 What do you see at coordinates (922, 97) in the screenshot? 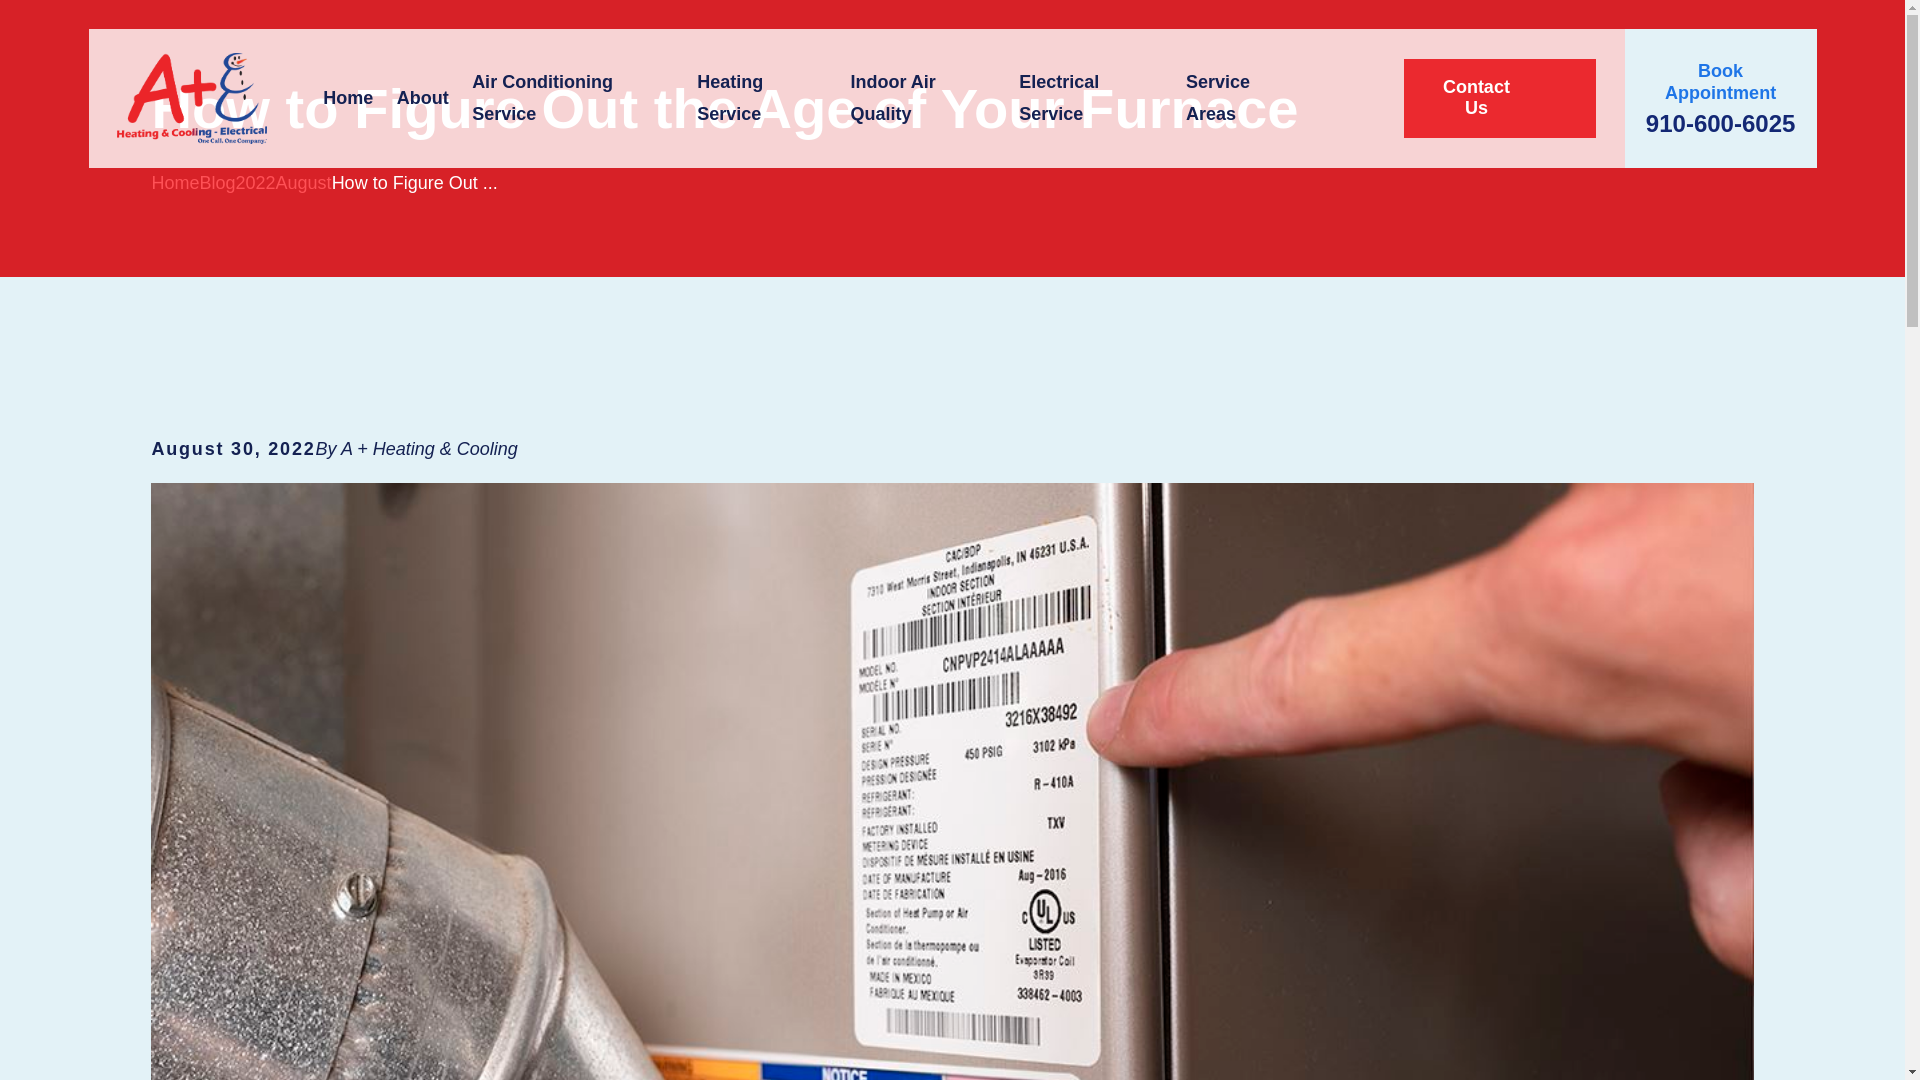
I see `Indoor Air Quality` at bounding box center [922, 97].